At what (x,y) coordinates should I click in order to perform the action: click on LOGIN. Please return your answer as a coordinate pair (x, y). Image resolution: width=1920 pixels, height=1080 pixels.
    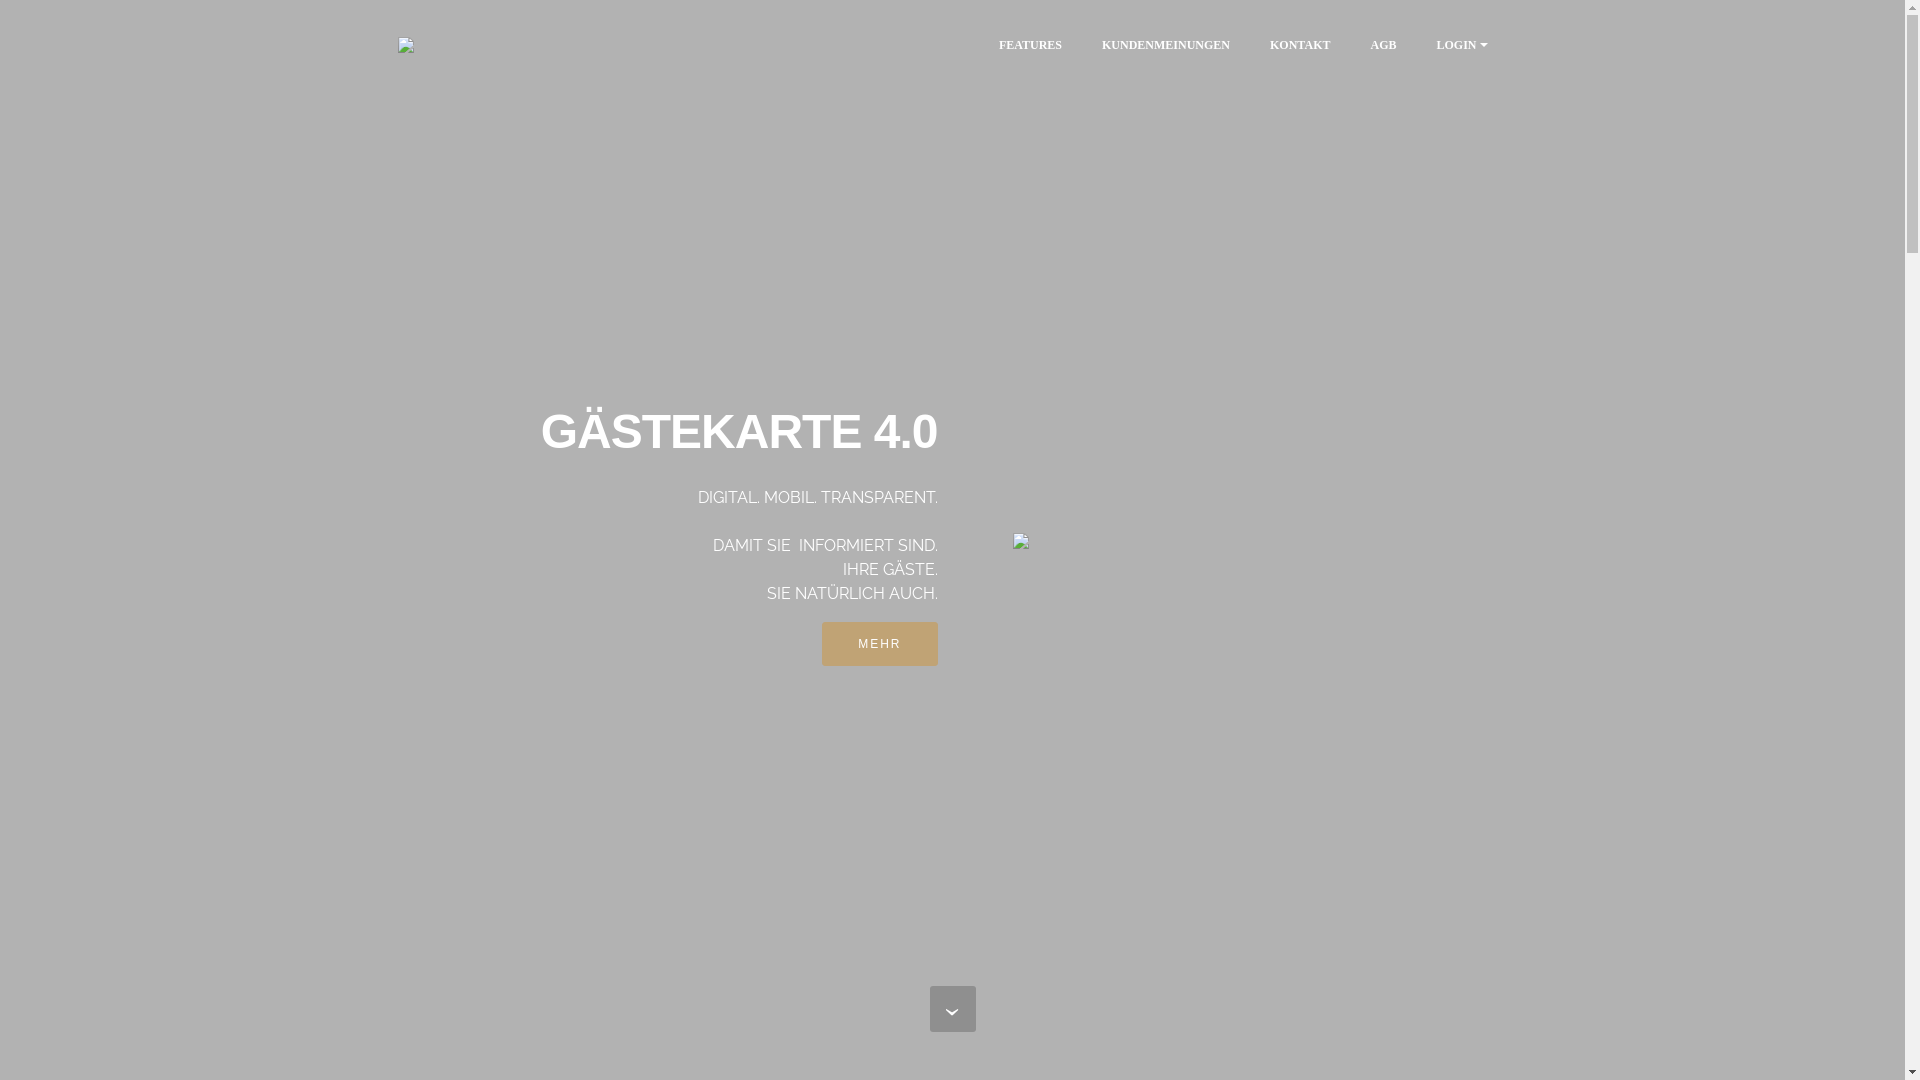
    Looking at the image, I should click on (1456, 45).